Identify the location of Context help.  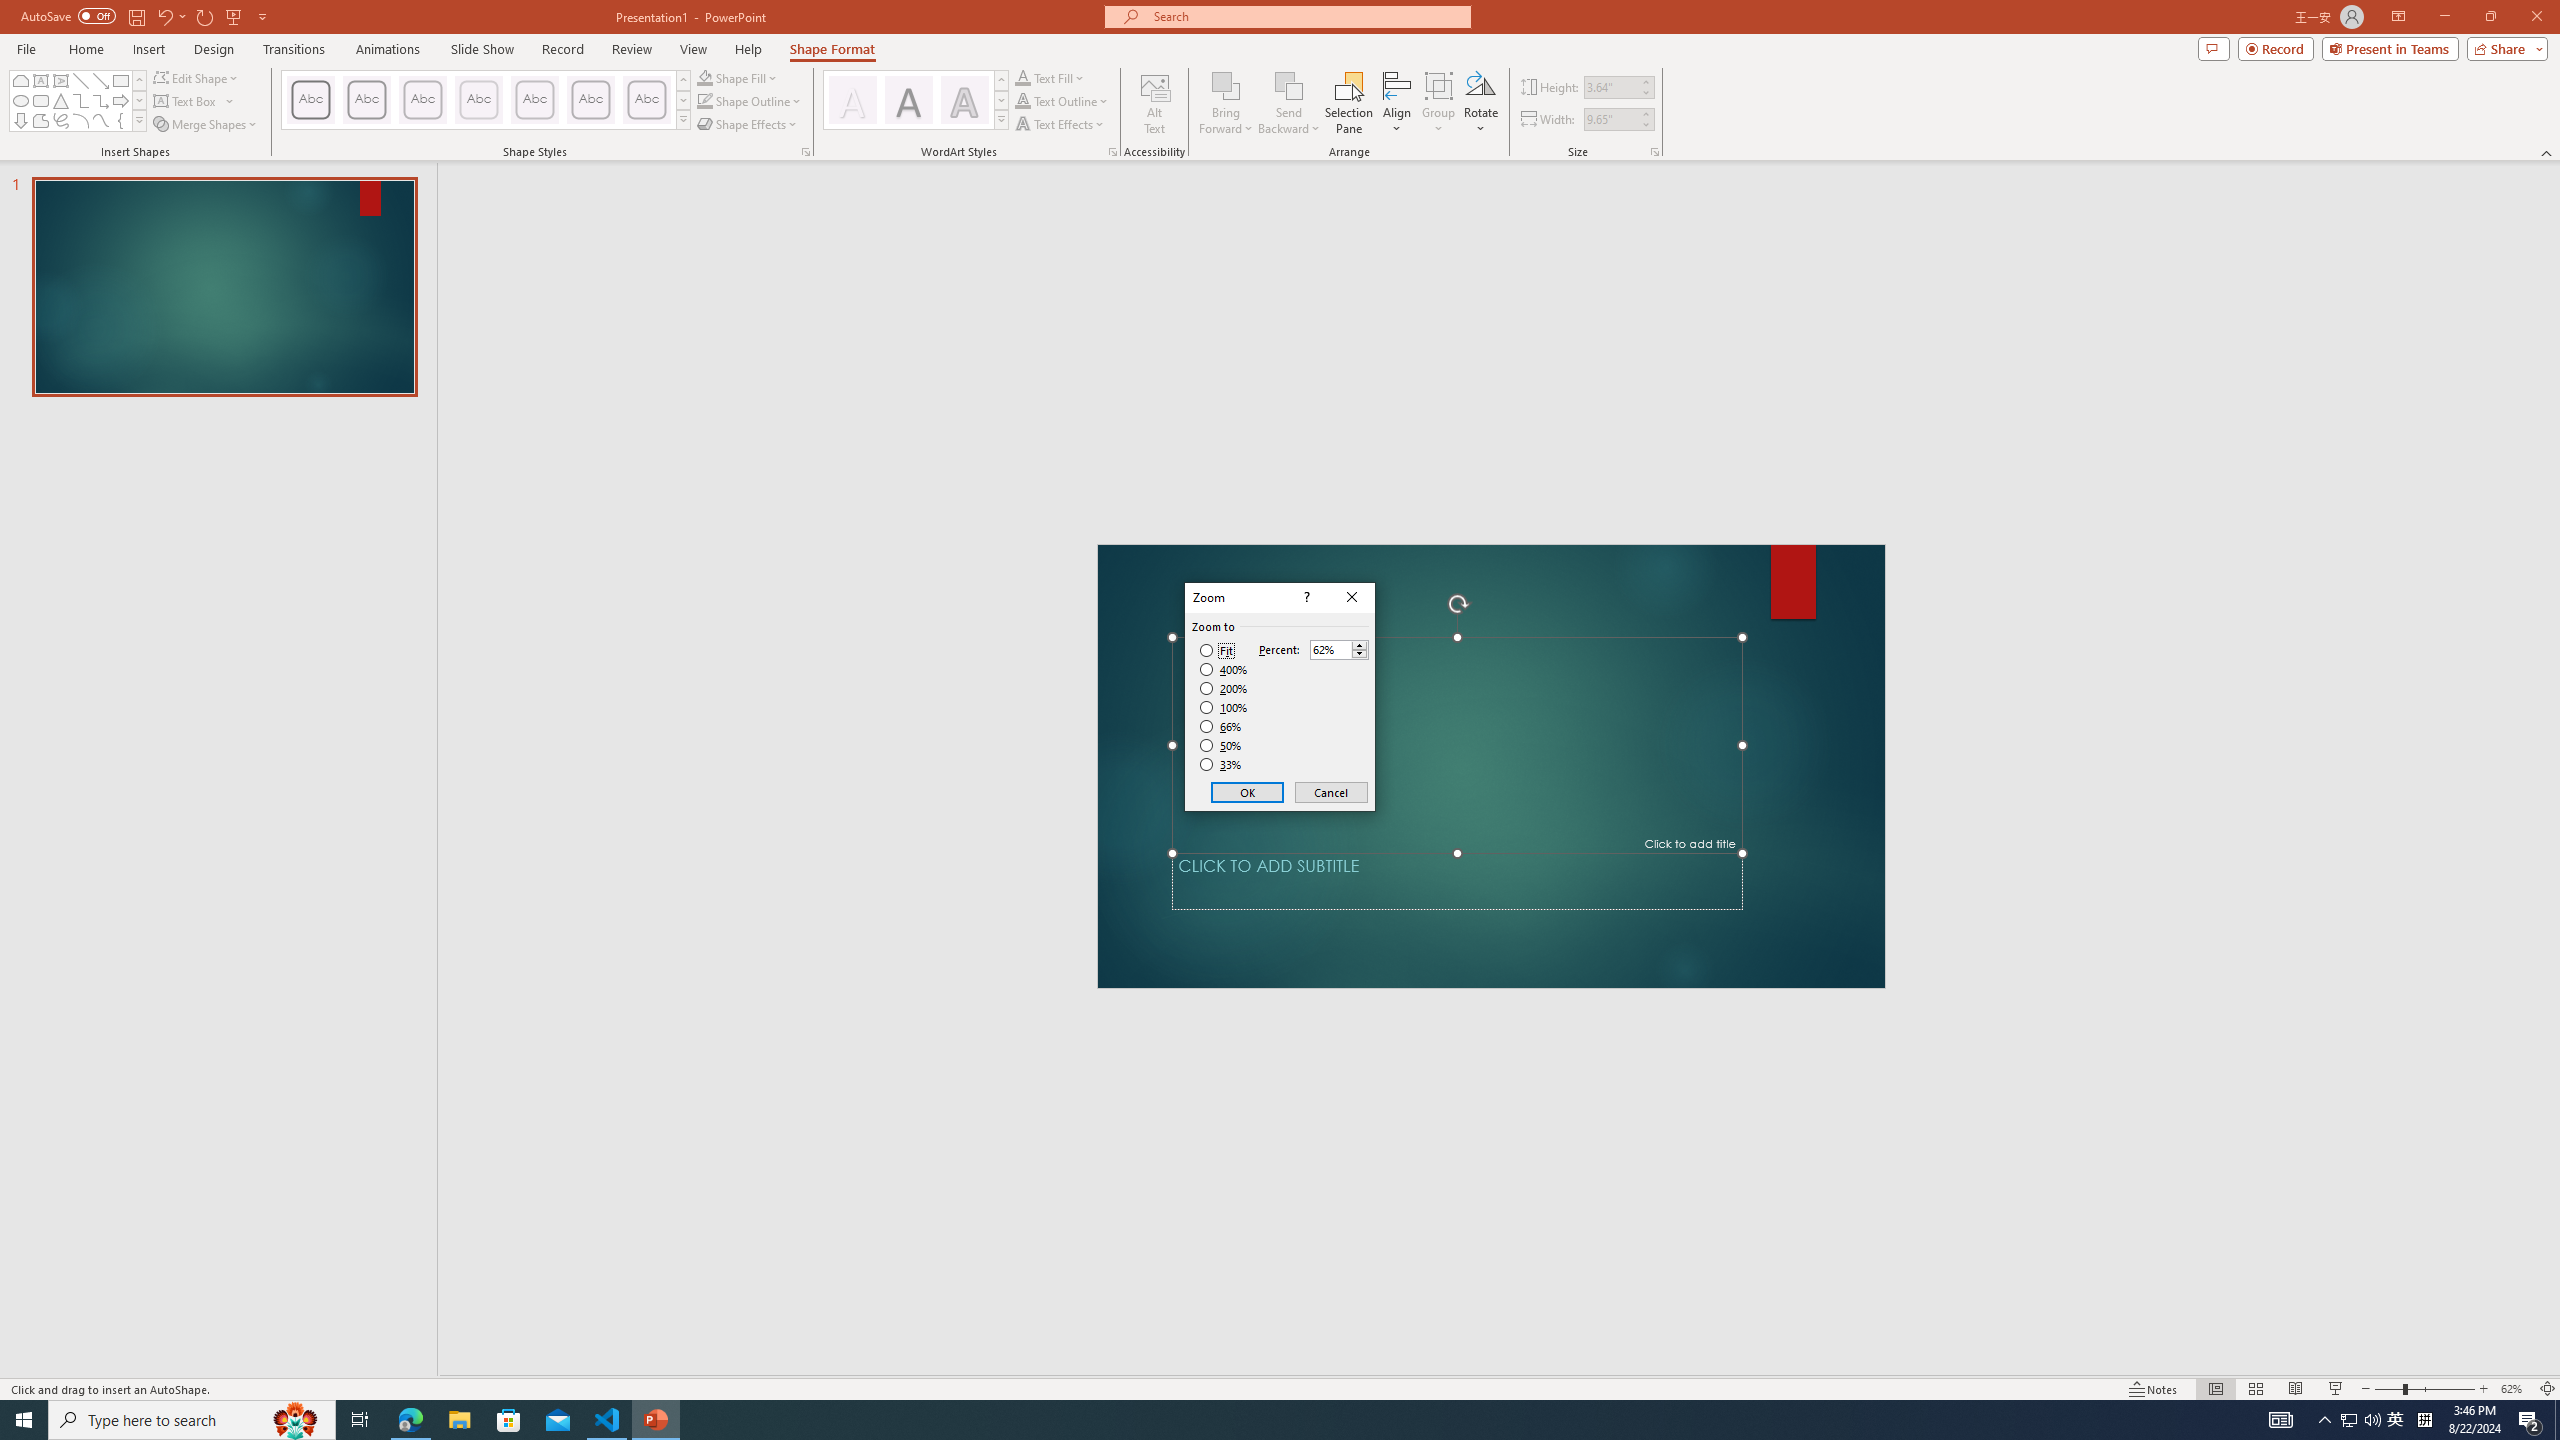
(1305, 598).